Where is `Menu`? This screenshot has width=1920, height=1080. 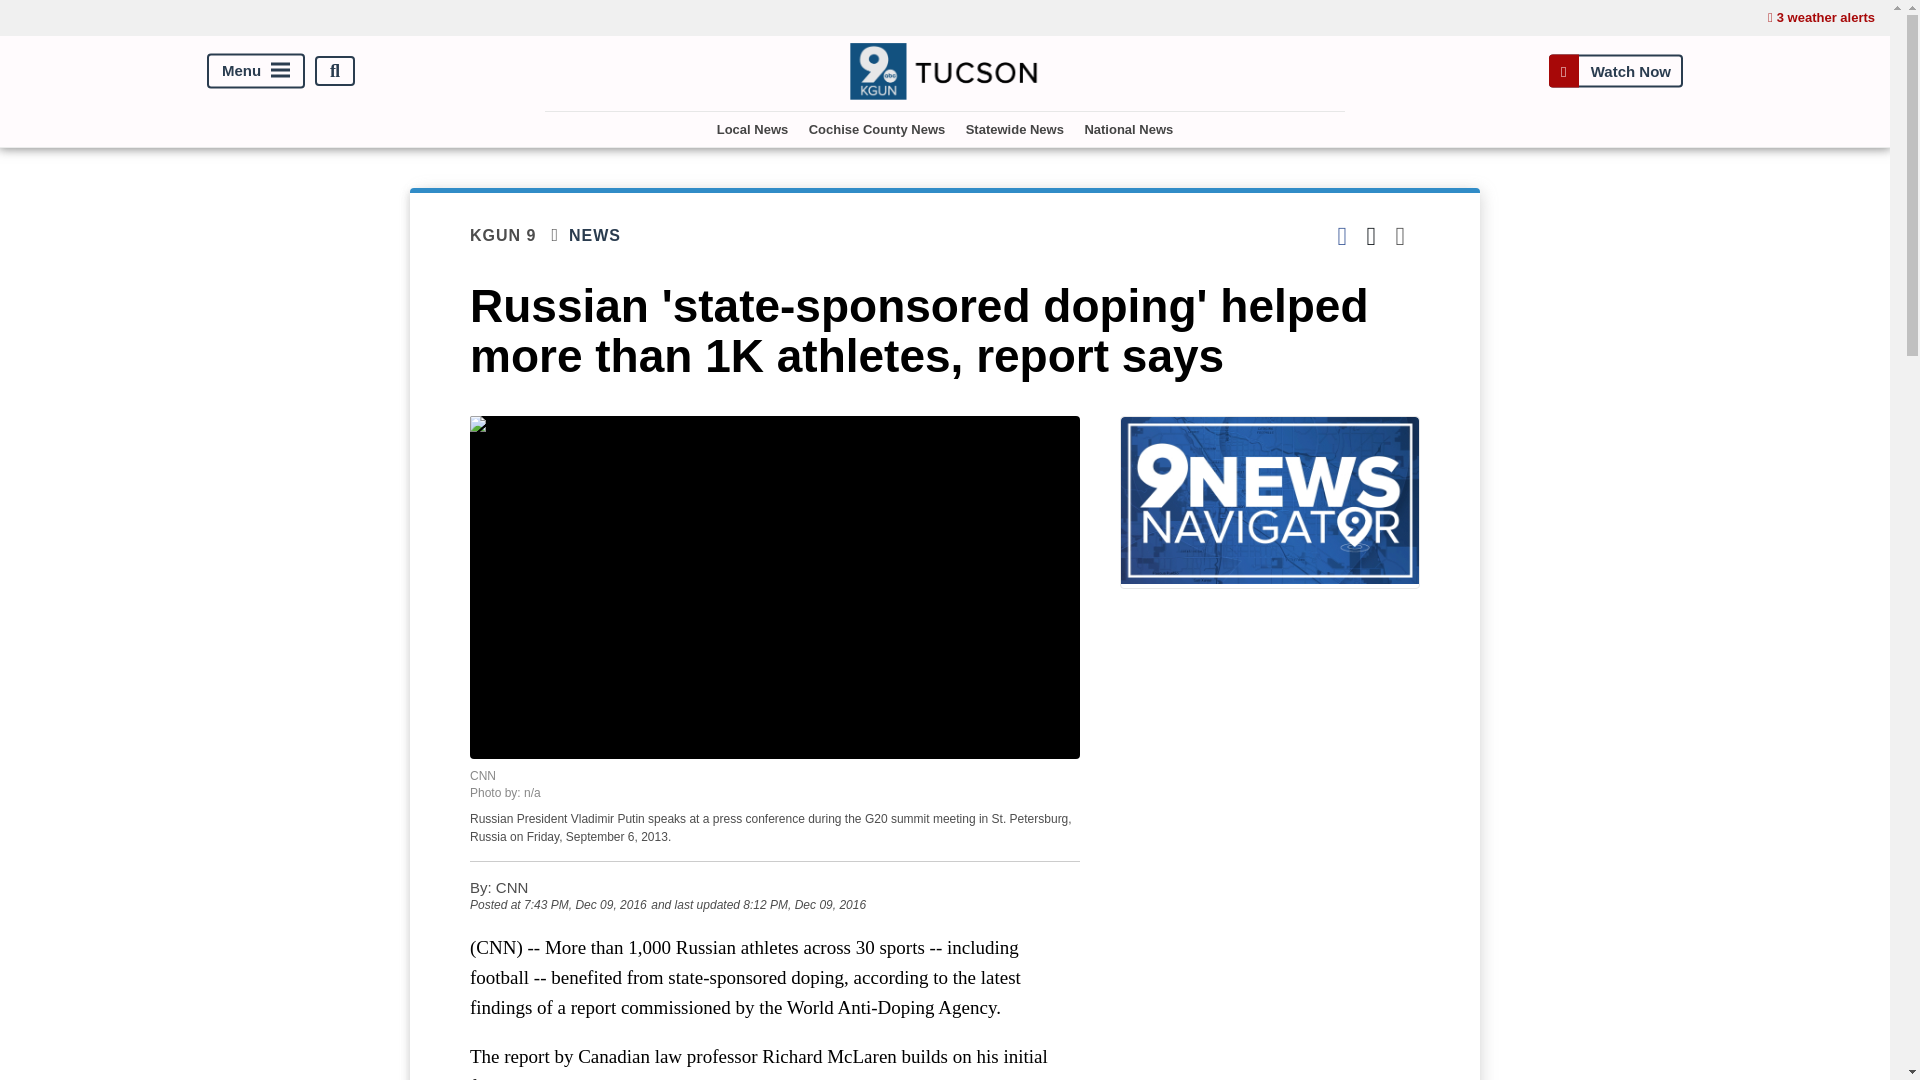
Menu is located at coordinates (256, 71).